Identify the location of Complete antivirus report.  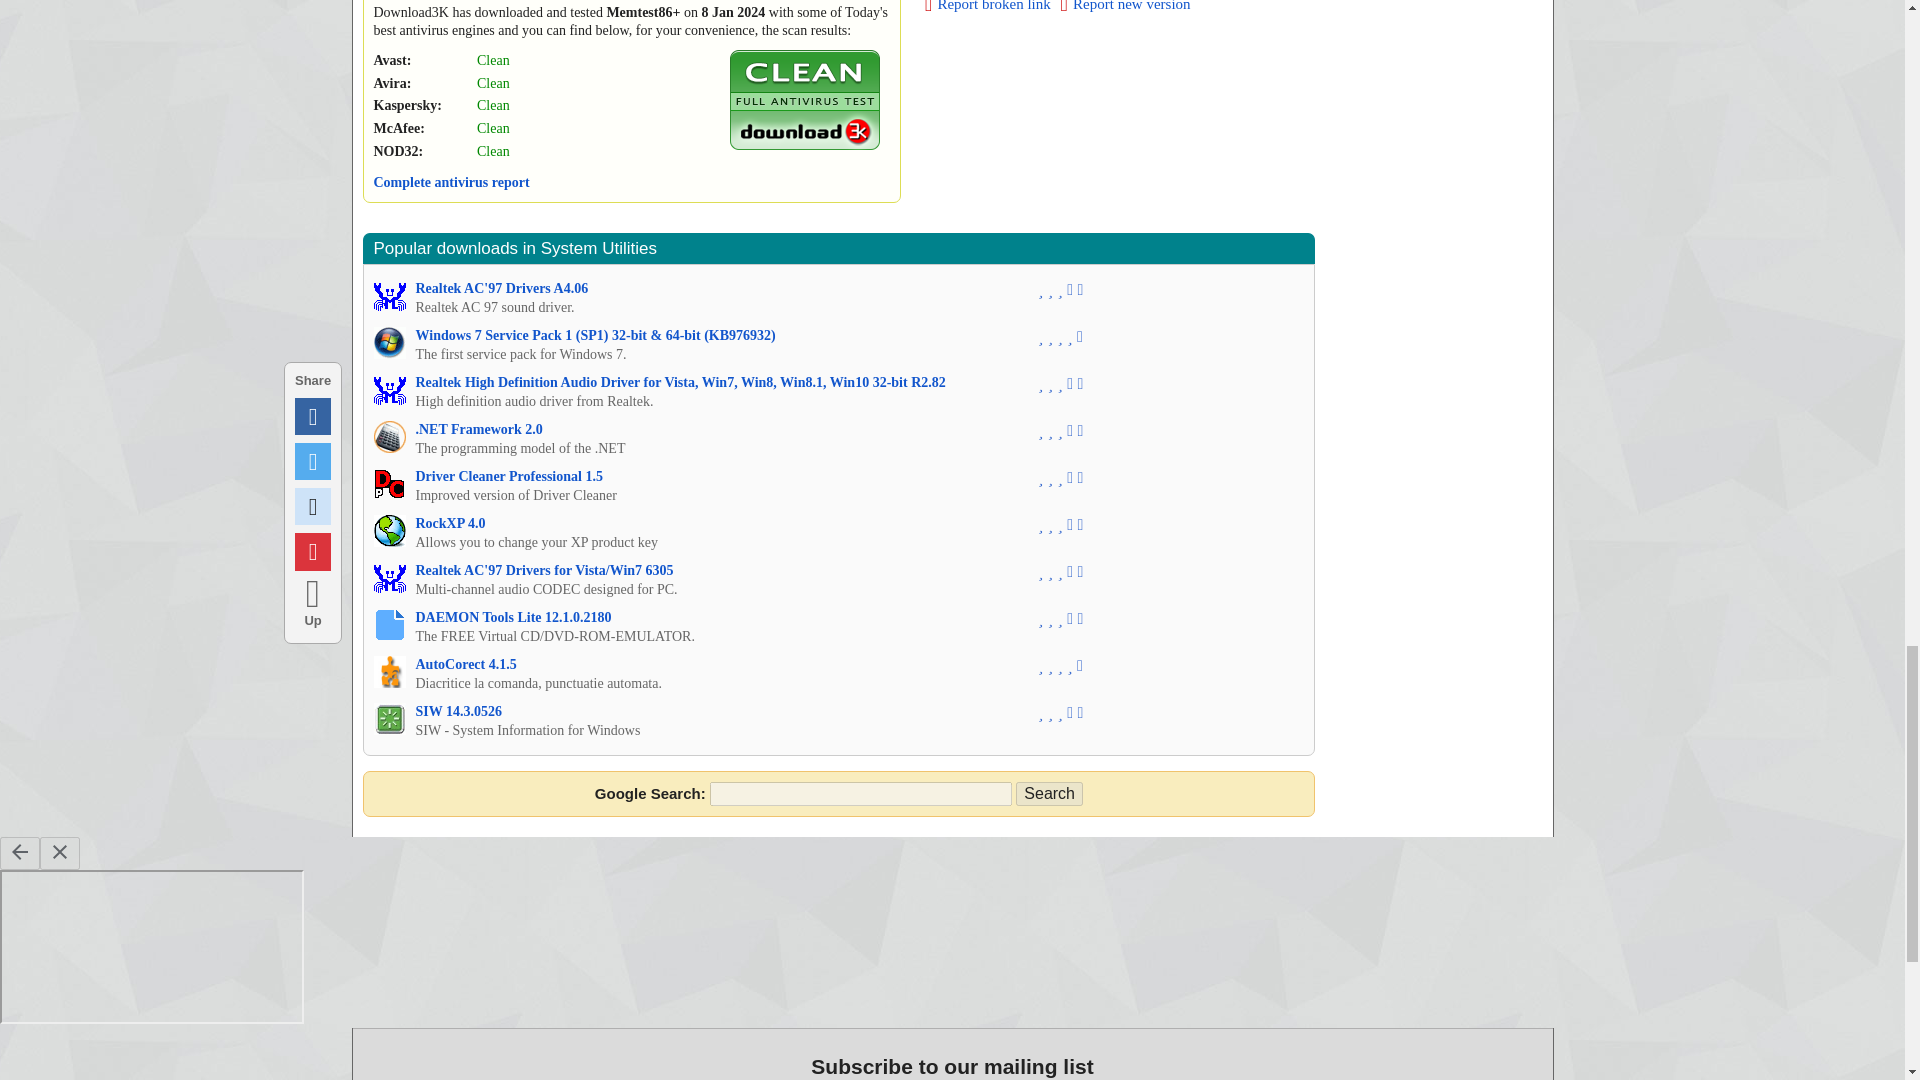
(452, 182).